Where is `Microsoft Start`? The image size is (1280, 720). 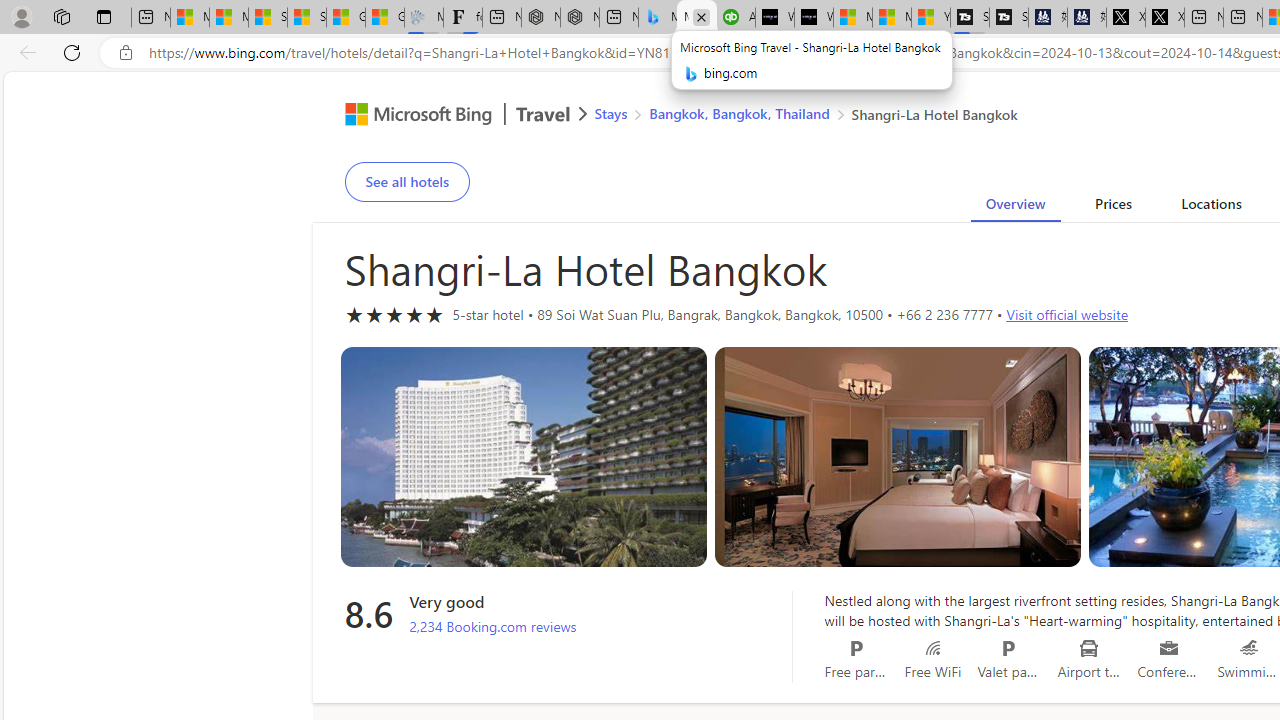 Microsoft Start is located at coordinates (892, 18).